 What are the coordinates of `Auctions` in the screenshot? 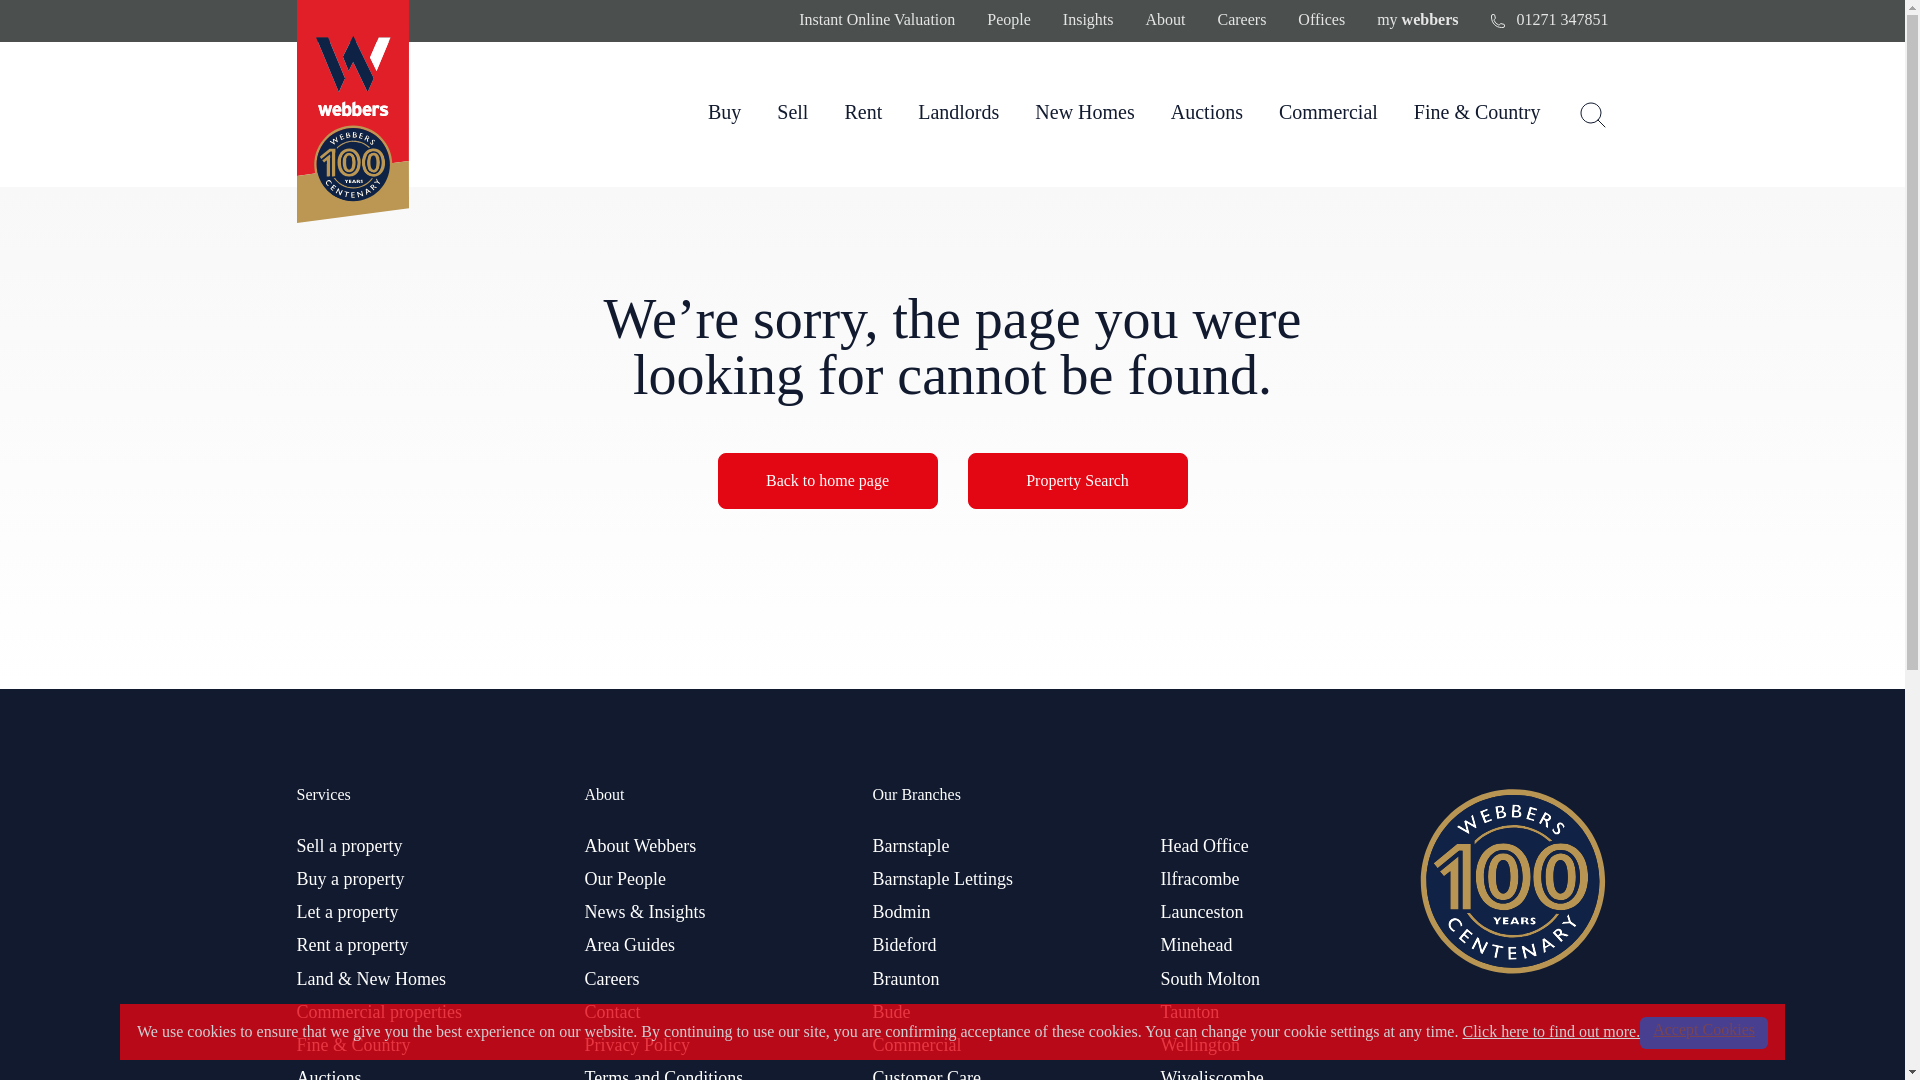 It's located at (1206, 112).